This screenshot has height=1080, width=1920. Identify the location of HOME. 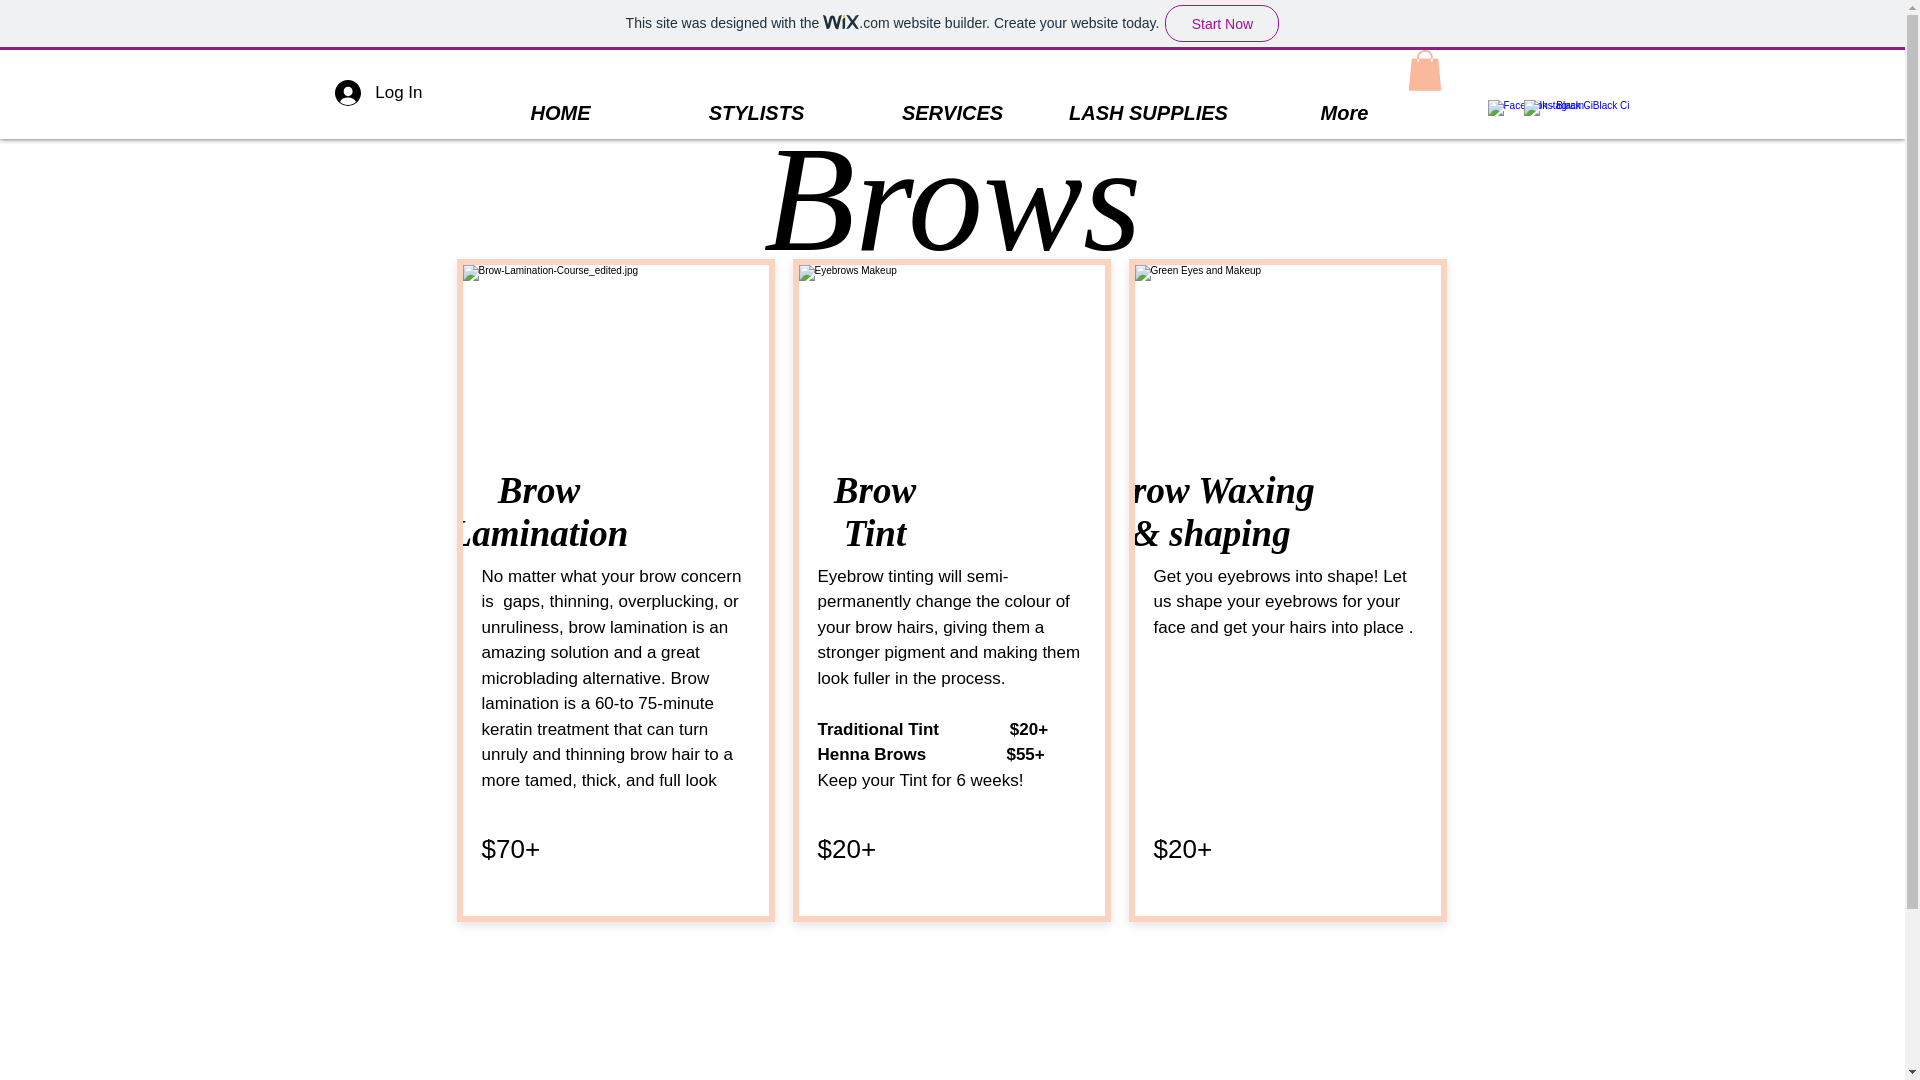
(560, 112).